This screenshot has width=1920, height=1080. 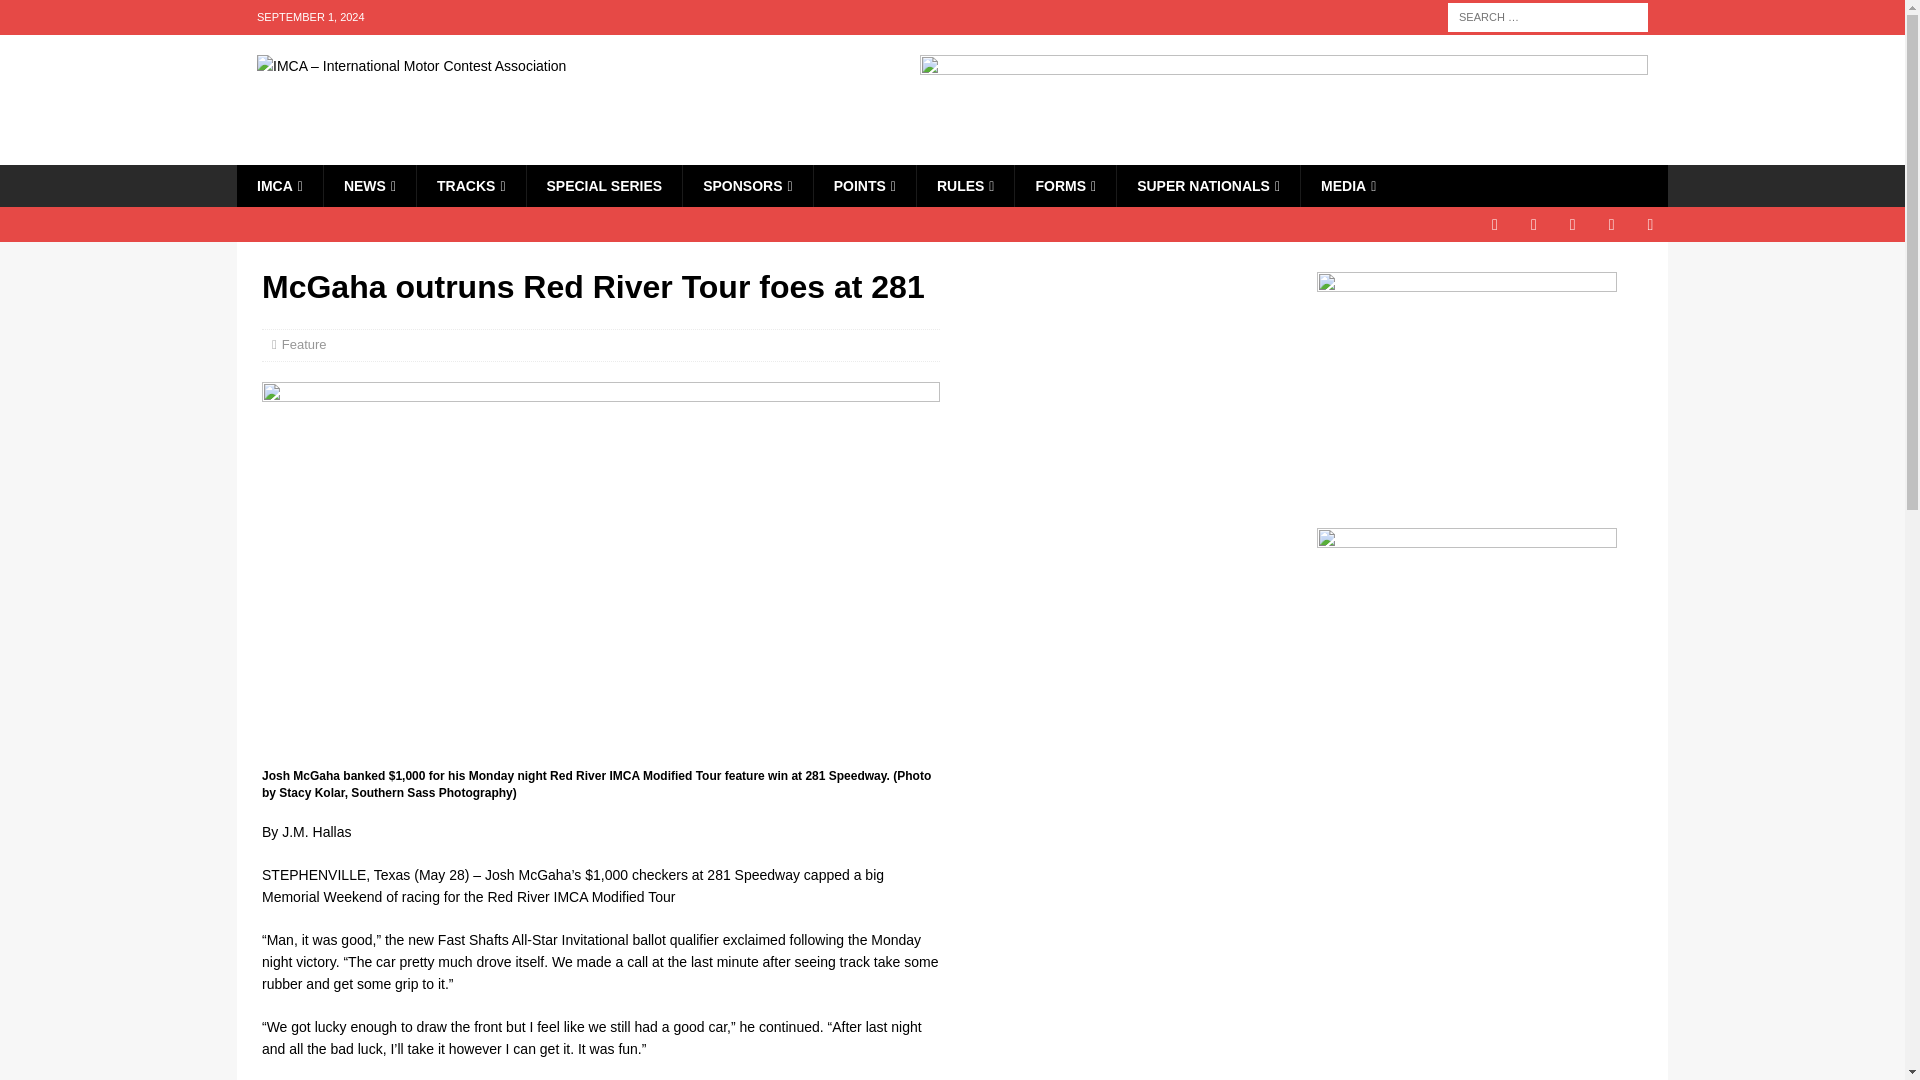 I want to click on POINTS, so click(x=864, y=186).